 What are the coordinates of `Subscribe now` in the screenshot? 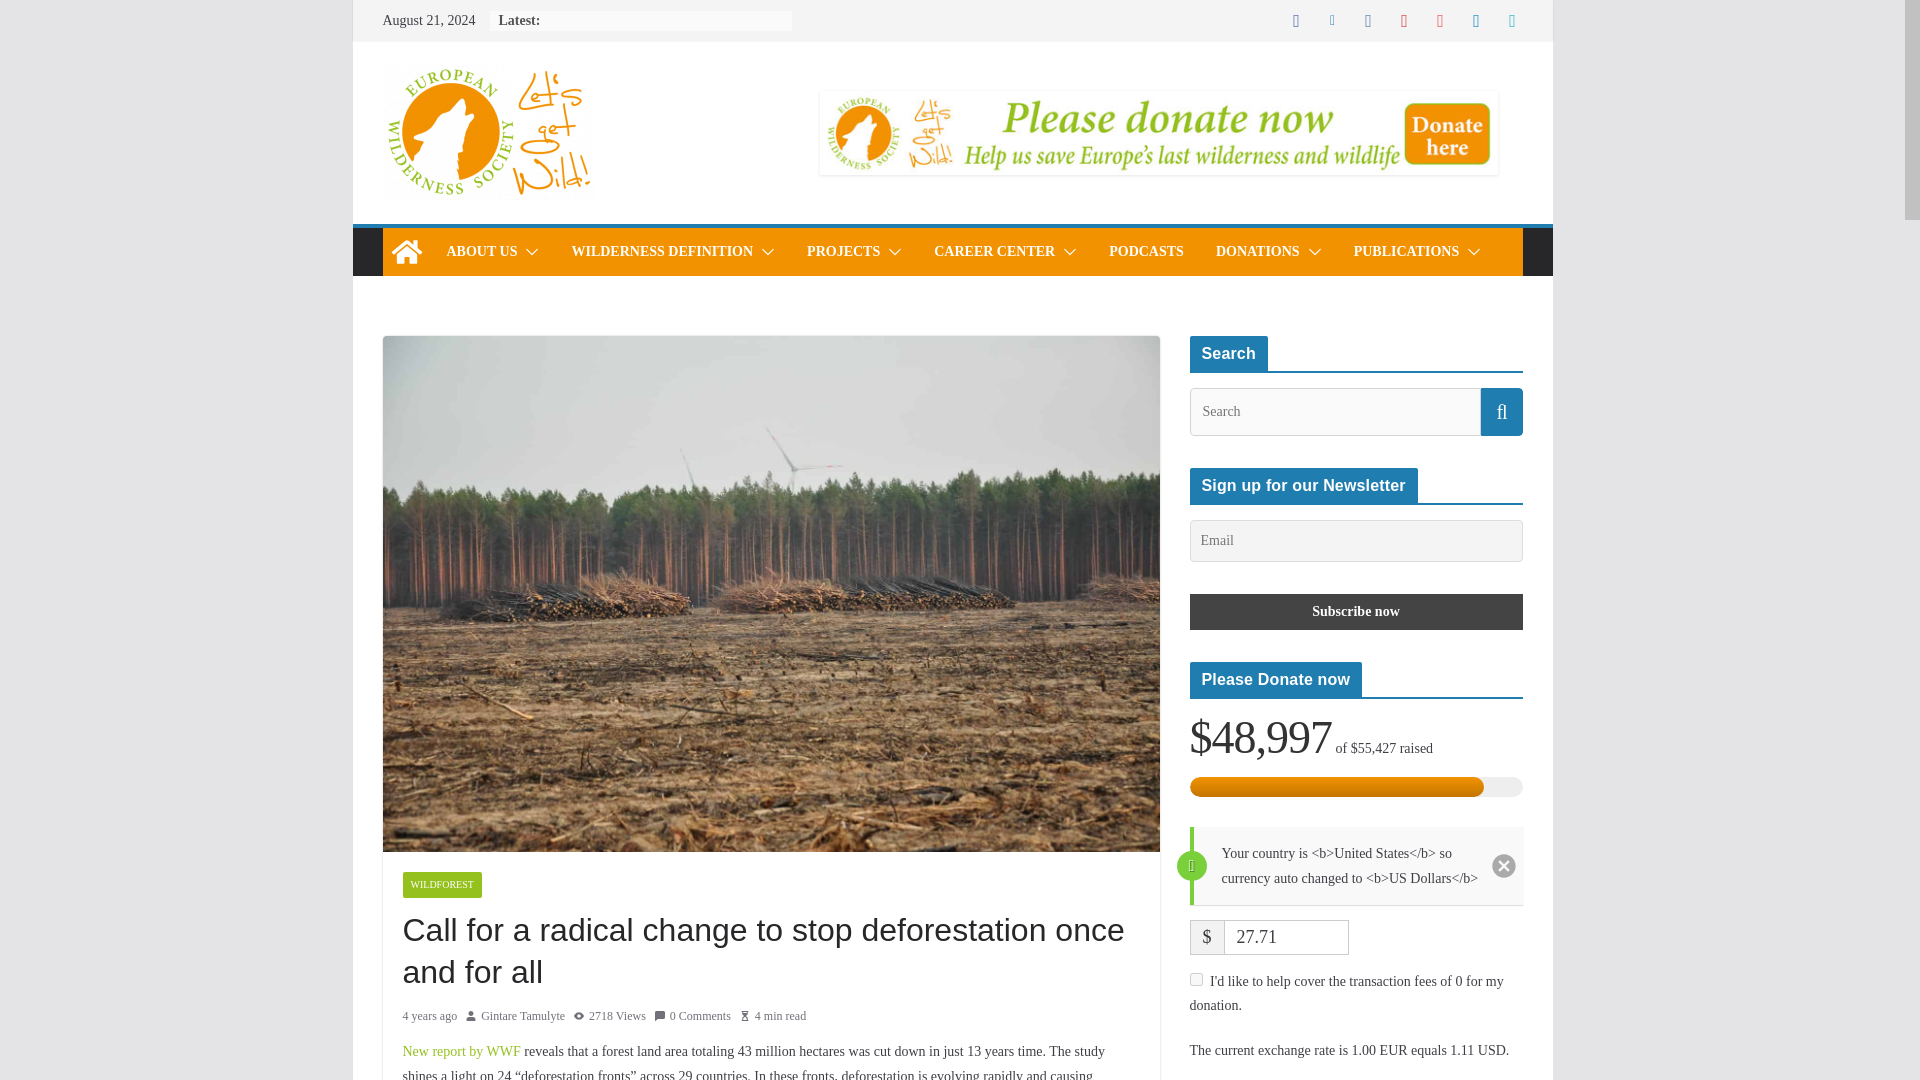 It's located at (1356, 612).